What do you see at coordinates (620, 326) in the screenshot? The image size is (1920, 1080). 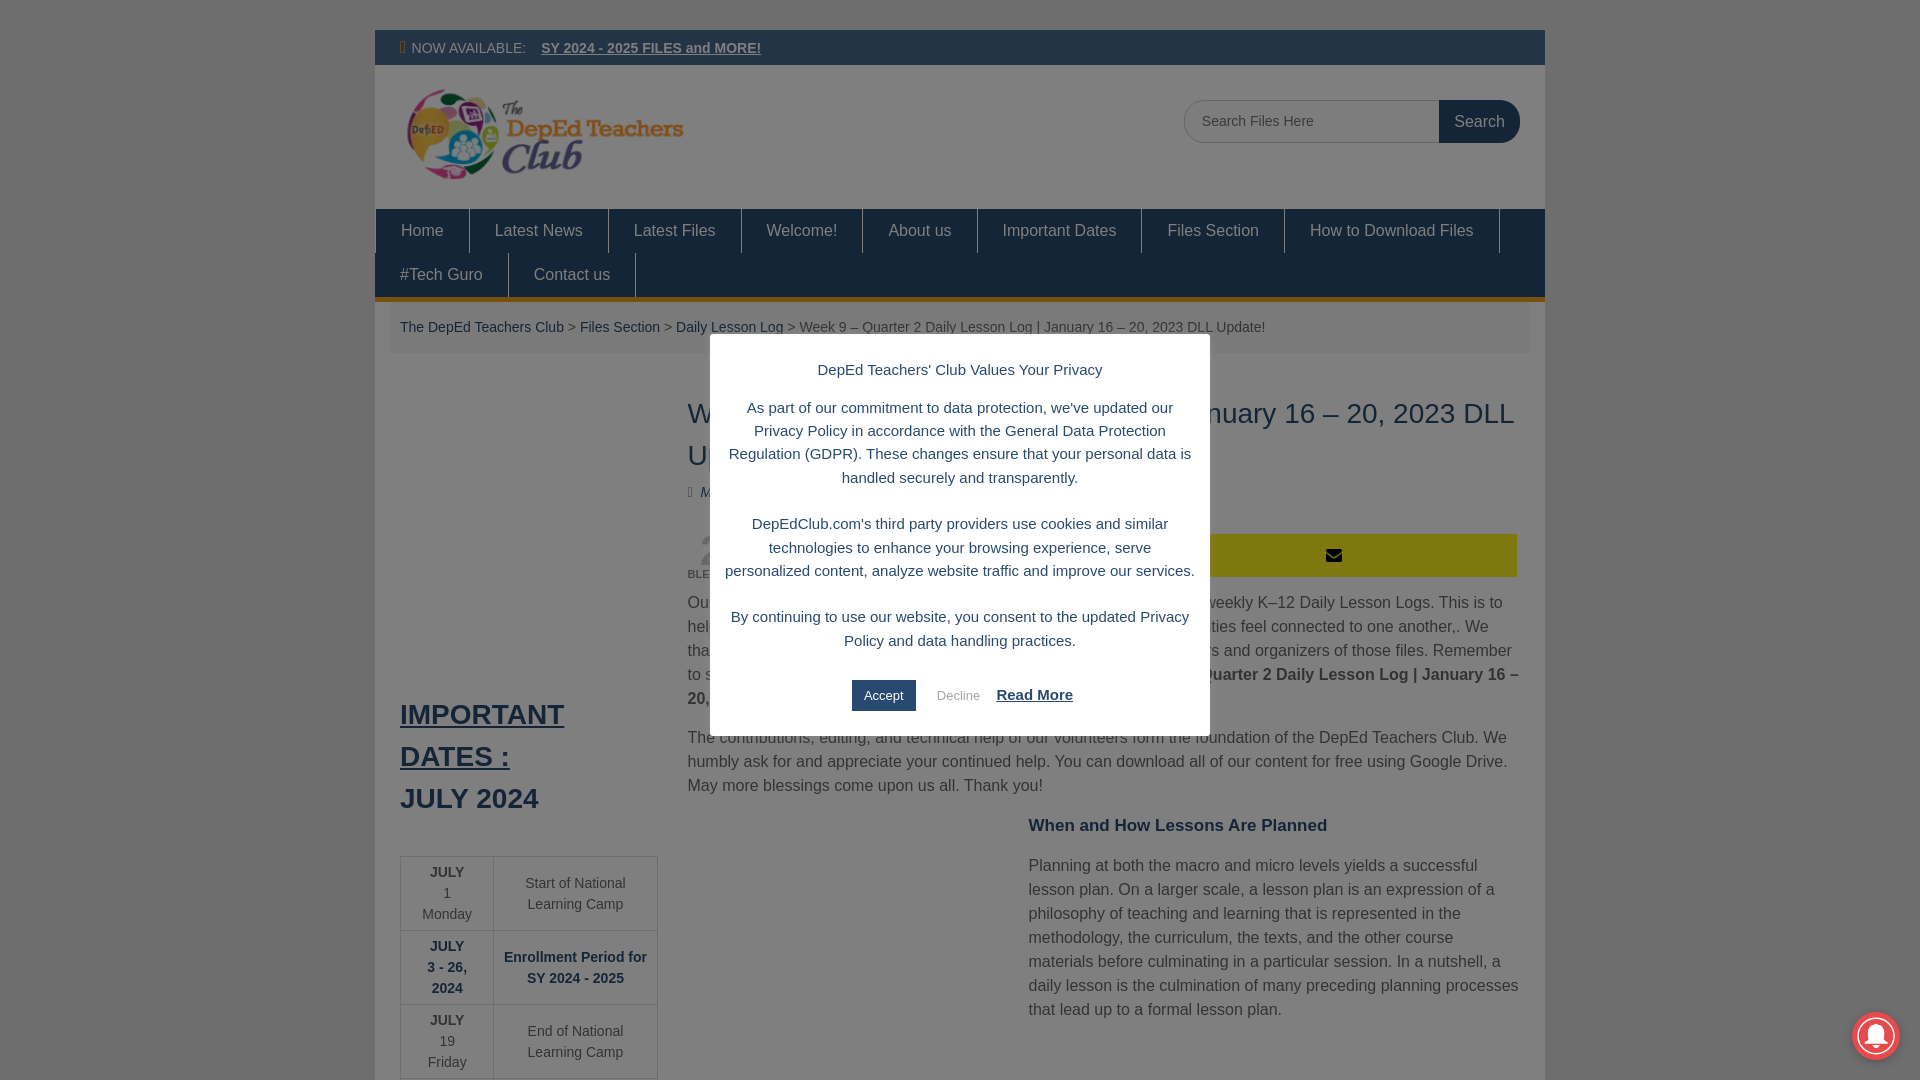 I see `Files Section` at bounding box center [620, 326].